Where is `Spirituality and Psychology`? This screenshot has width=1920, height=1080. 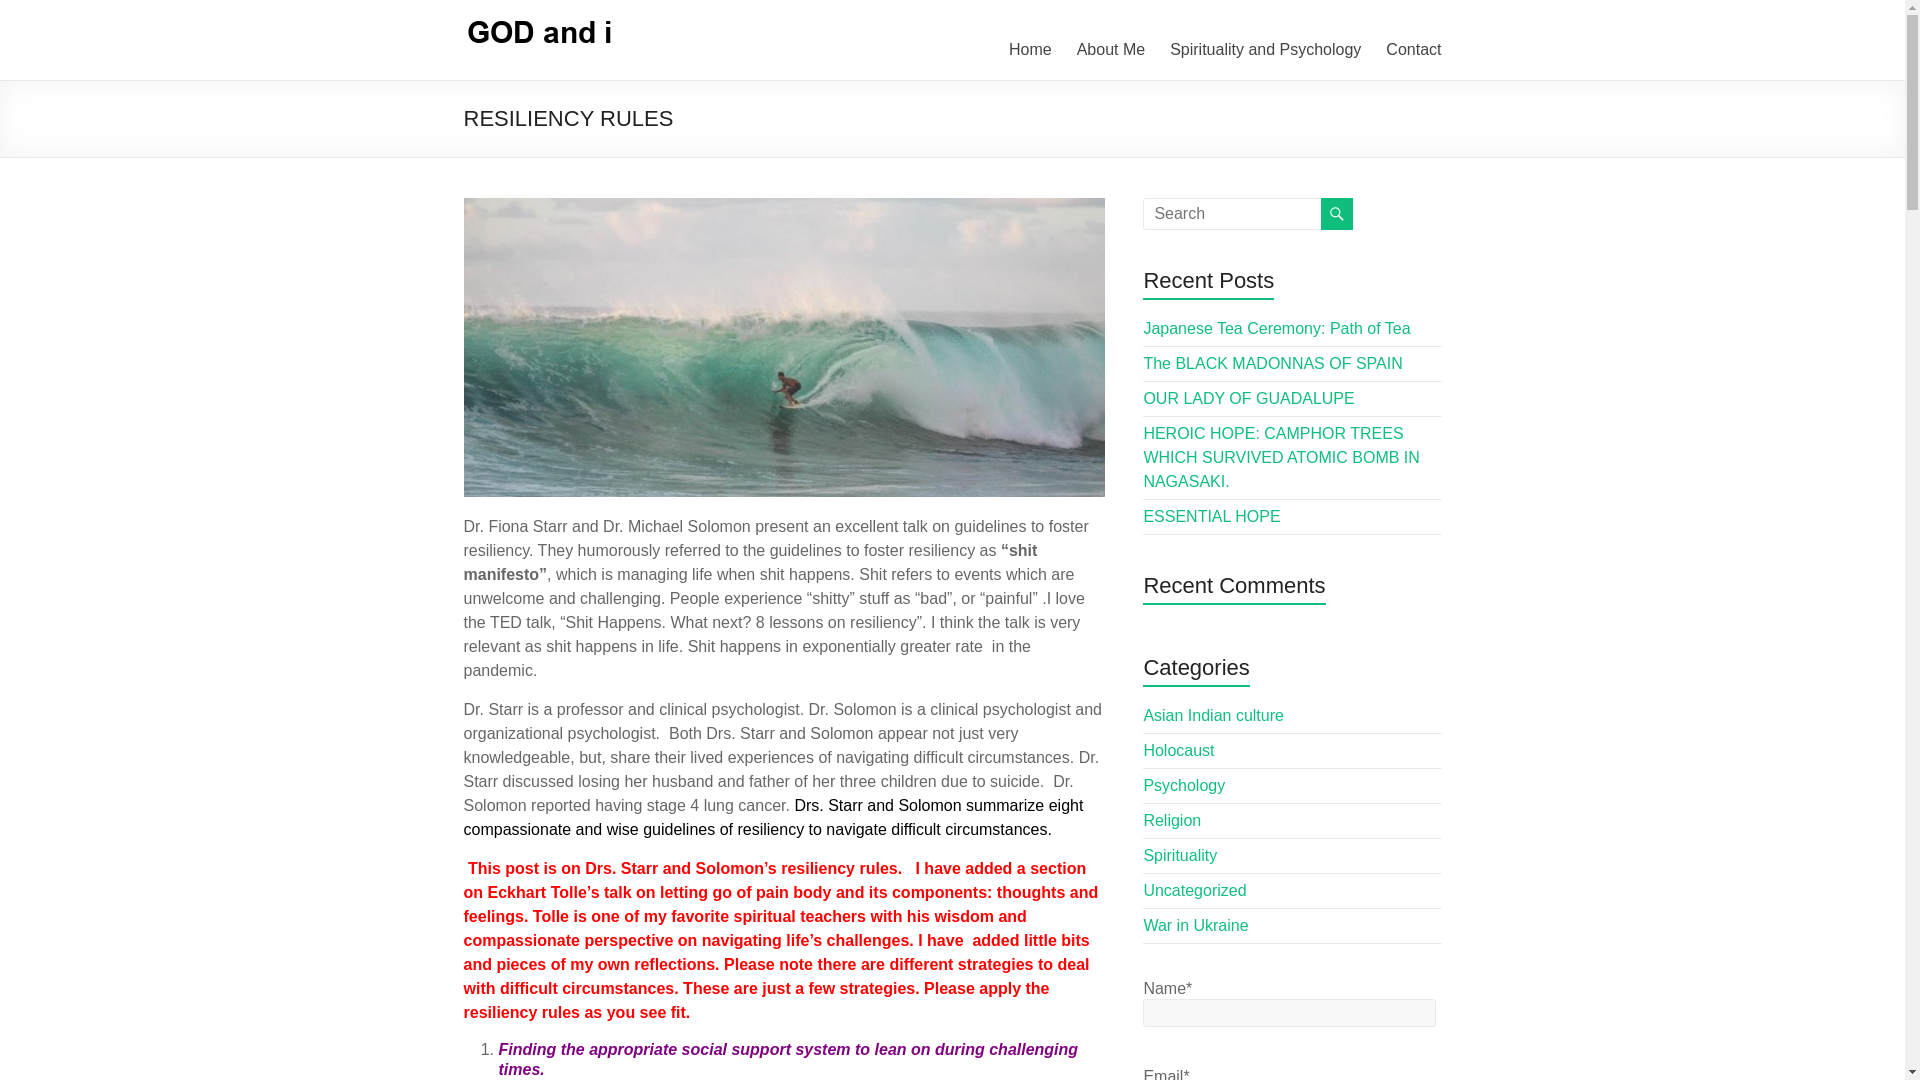
Spirituality and Psychology is located at coordinates (1265, 49).